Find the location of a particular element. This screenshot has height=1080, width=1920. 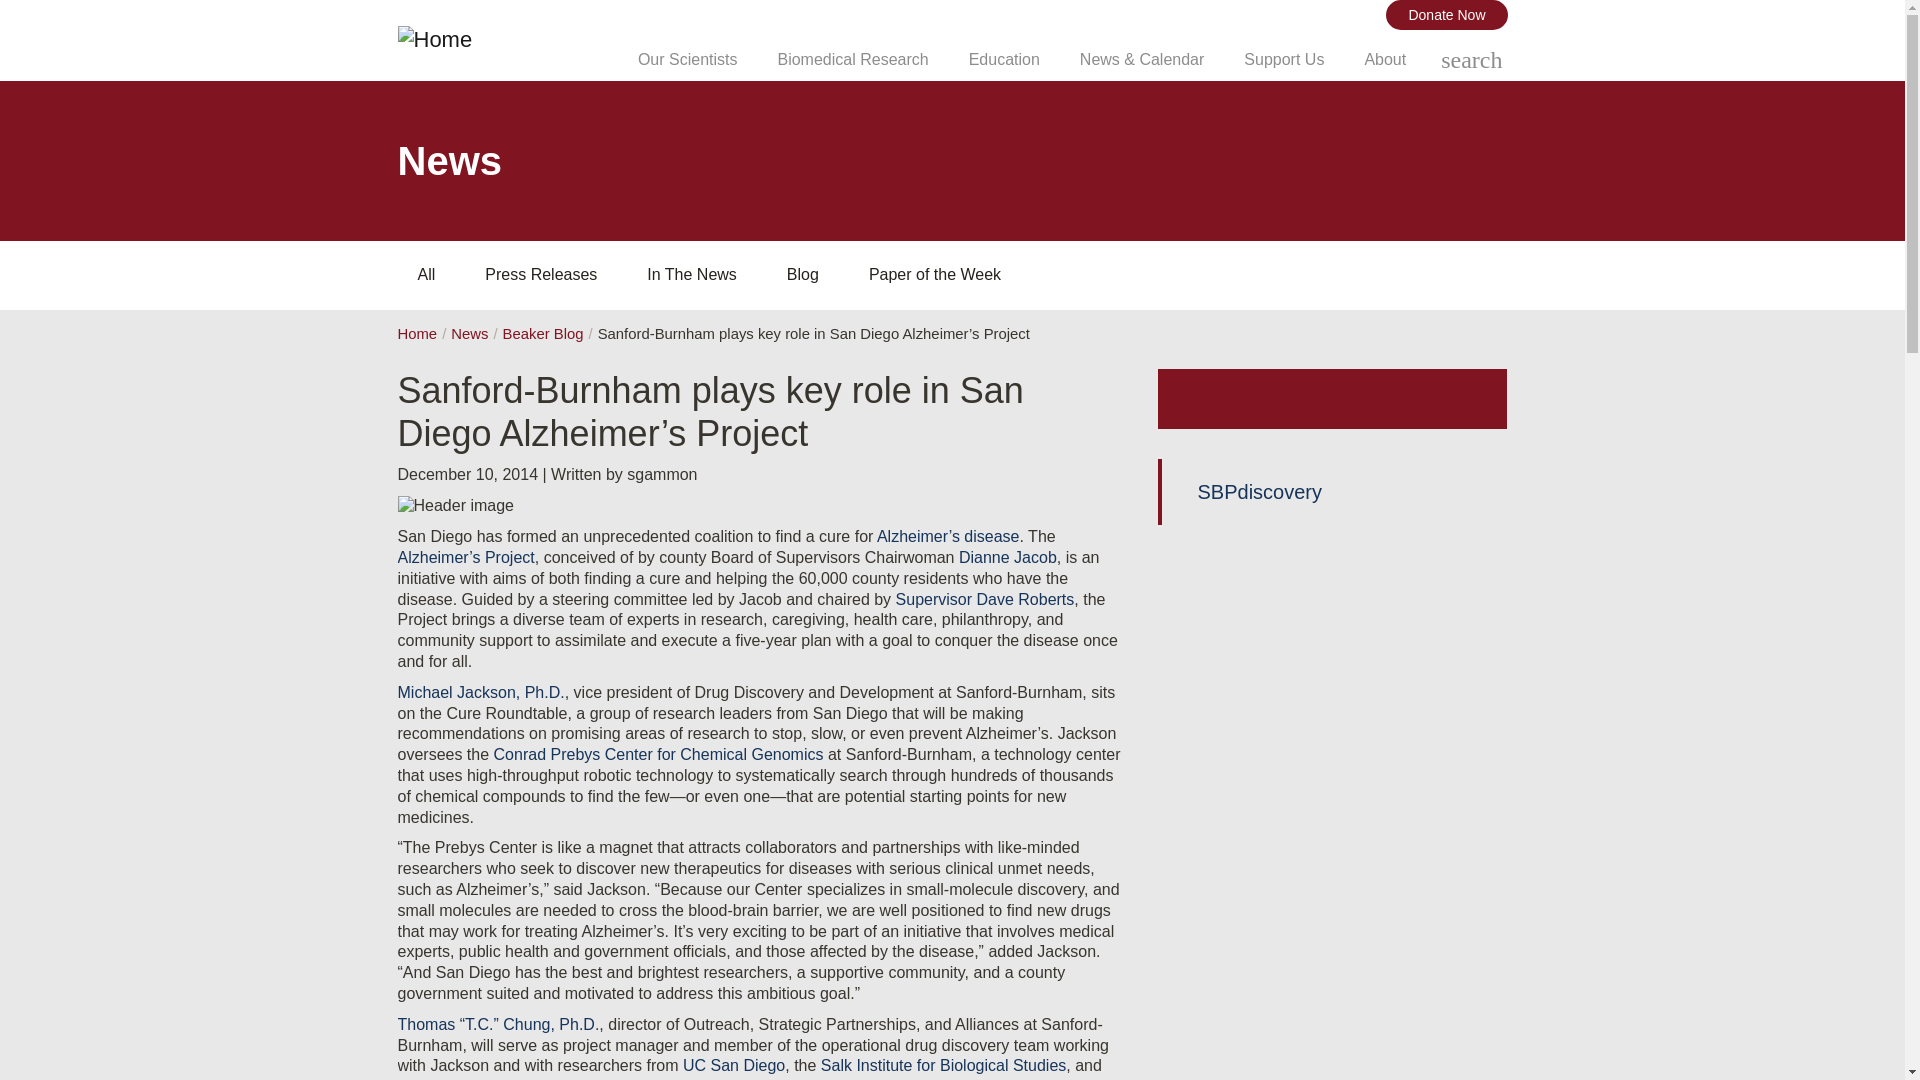

Education is located at coordinates (1004, 60).